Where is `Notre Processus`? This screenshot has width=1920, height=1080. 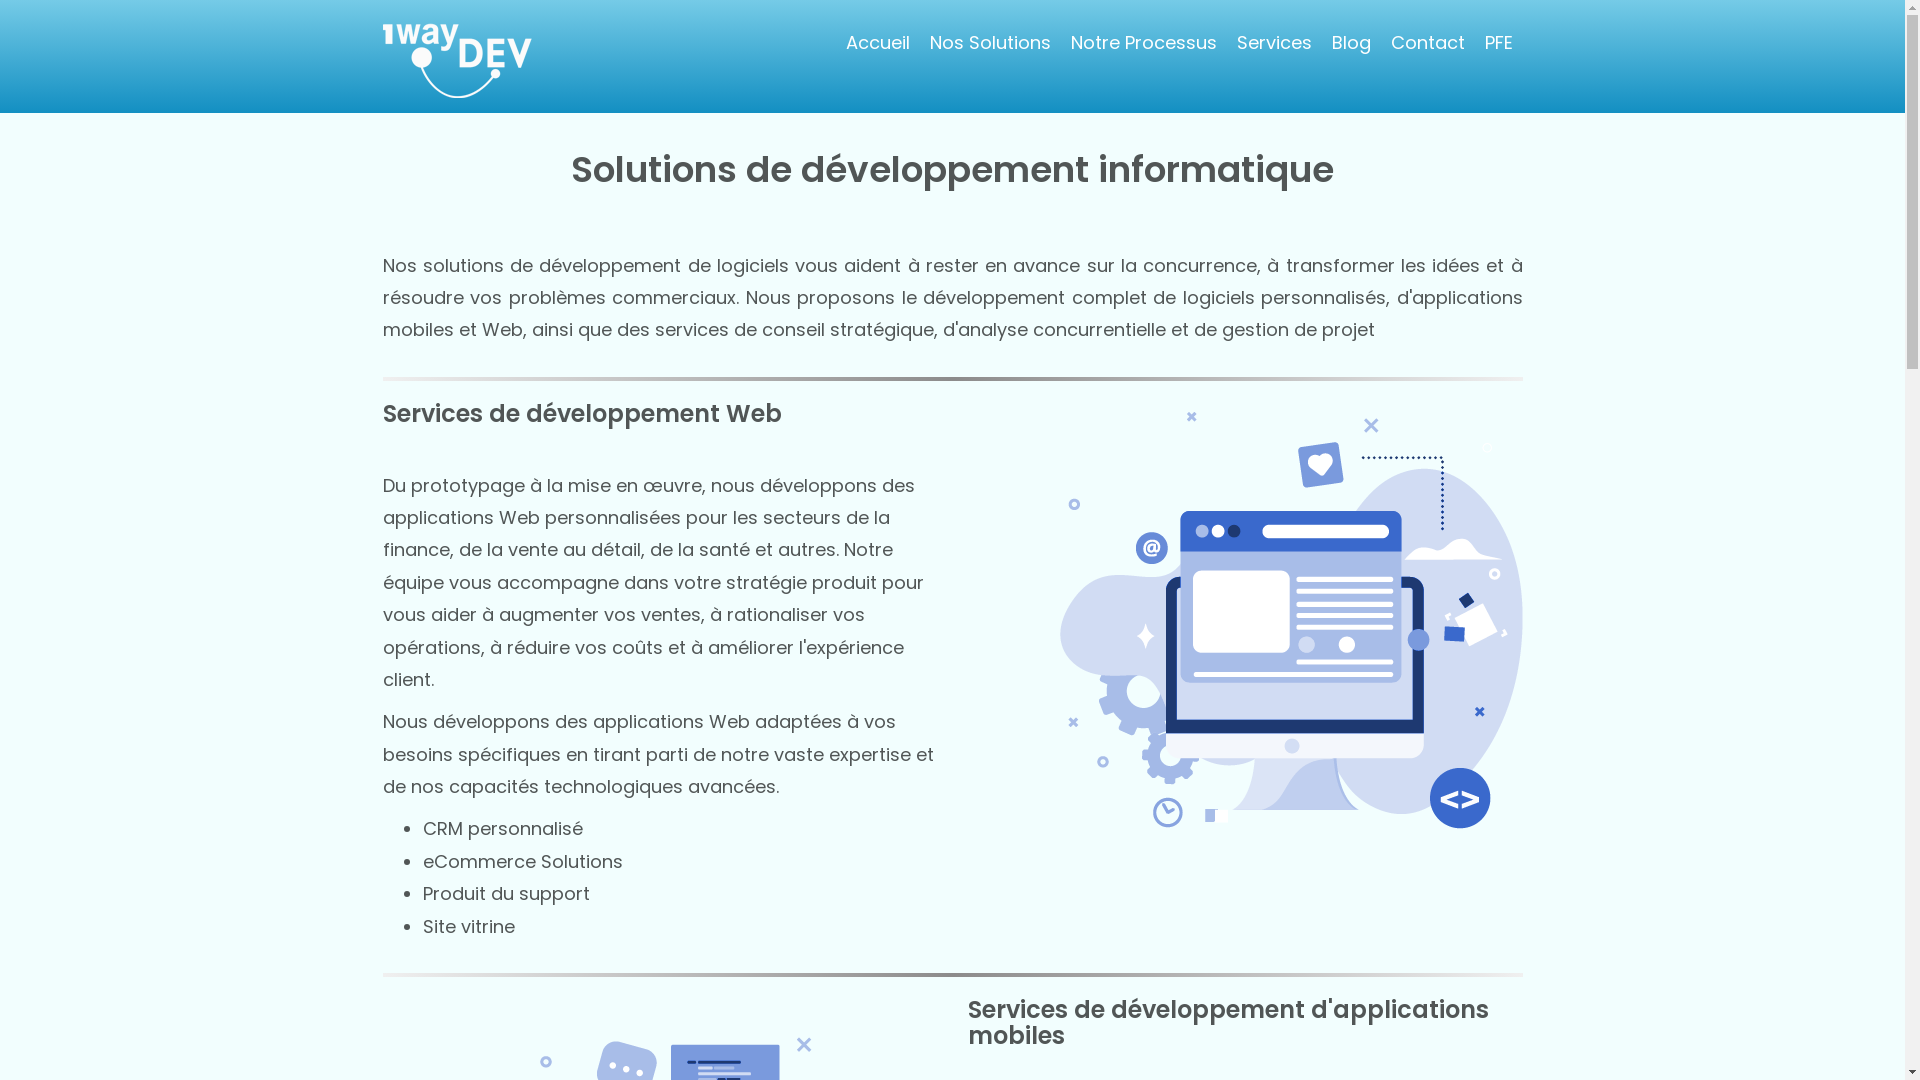 Notre Processus is located at coordinates (1143, 42).